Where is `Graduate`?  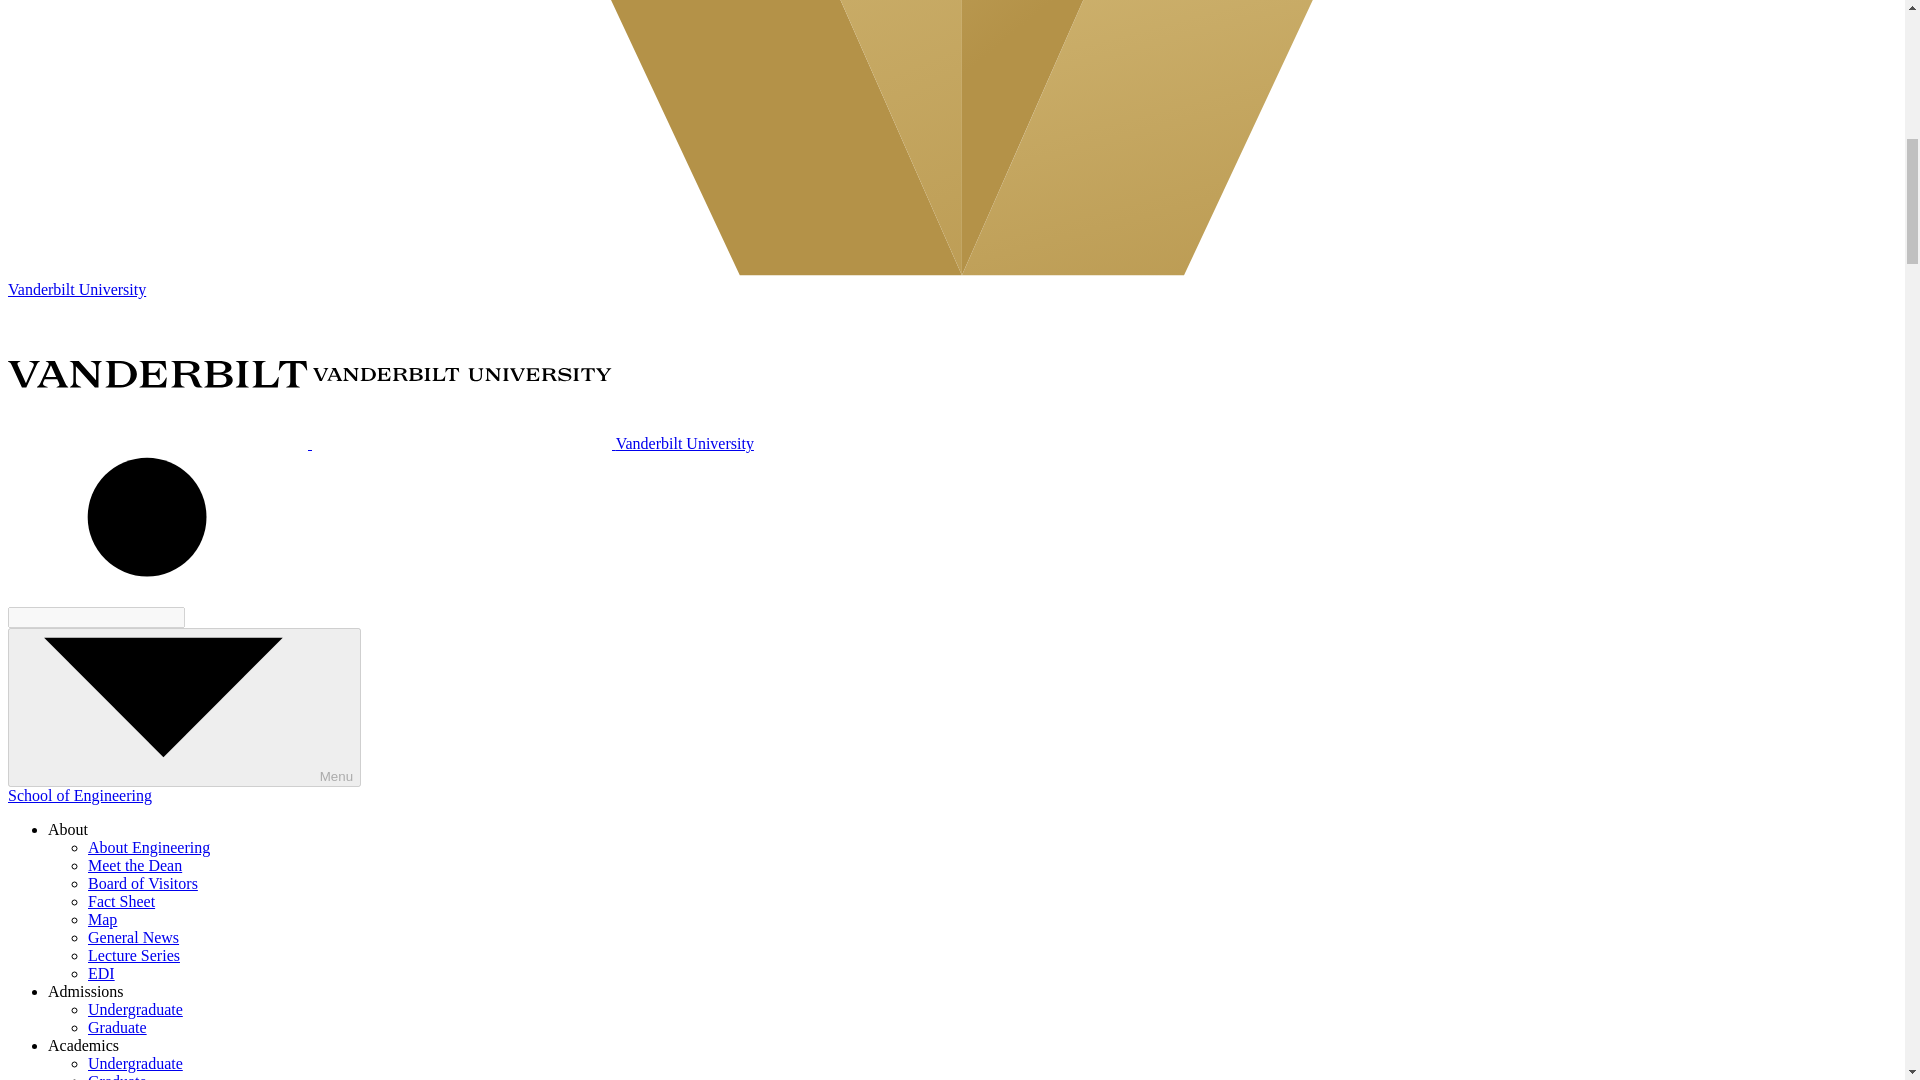 Graduate is located at coordinates (118, 1027).